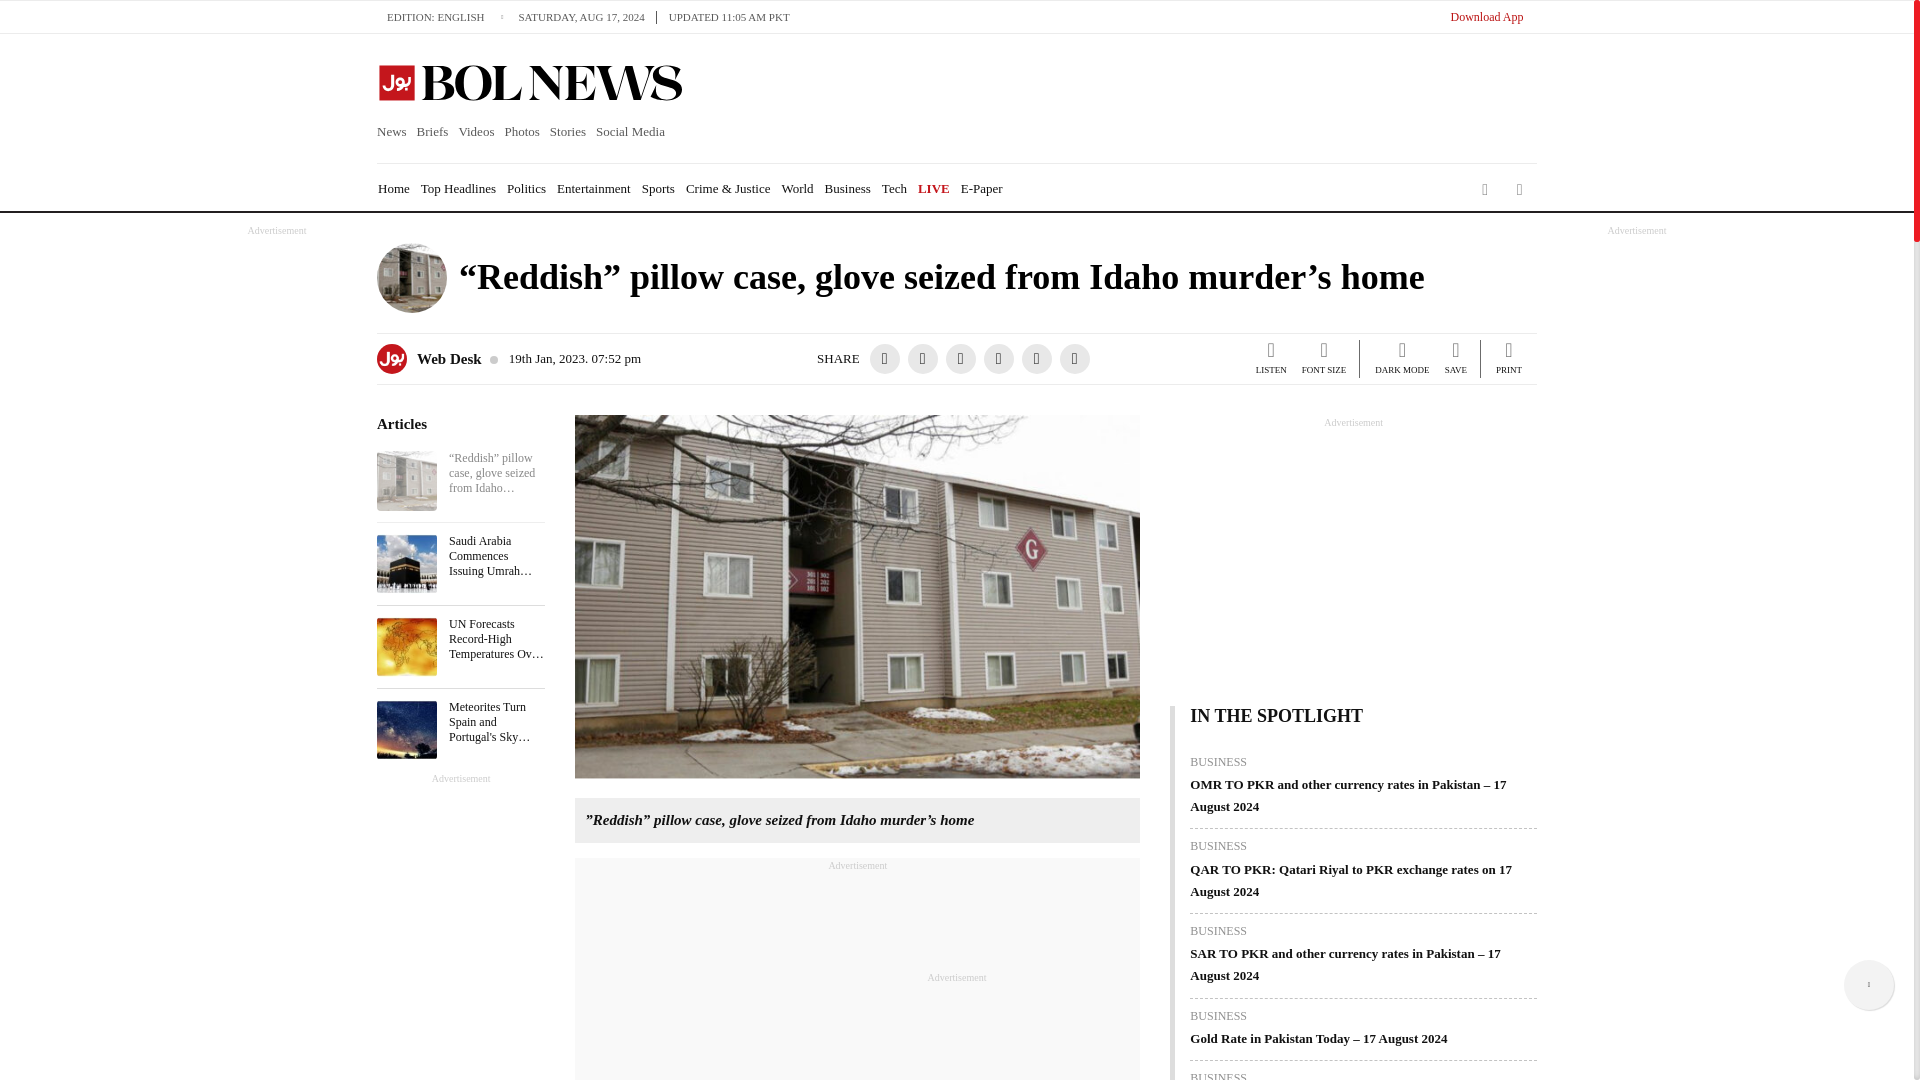 This screenshot has width=1920, height=1080. Describe the element at coordinates (476, 132) in the screenshot. I see `Videos` at that location.